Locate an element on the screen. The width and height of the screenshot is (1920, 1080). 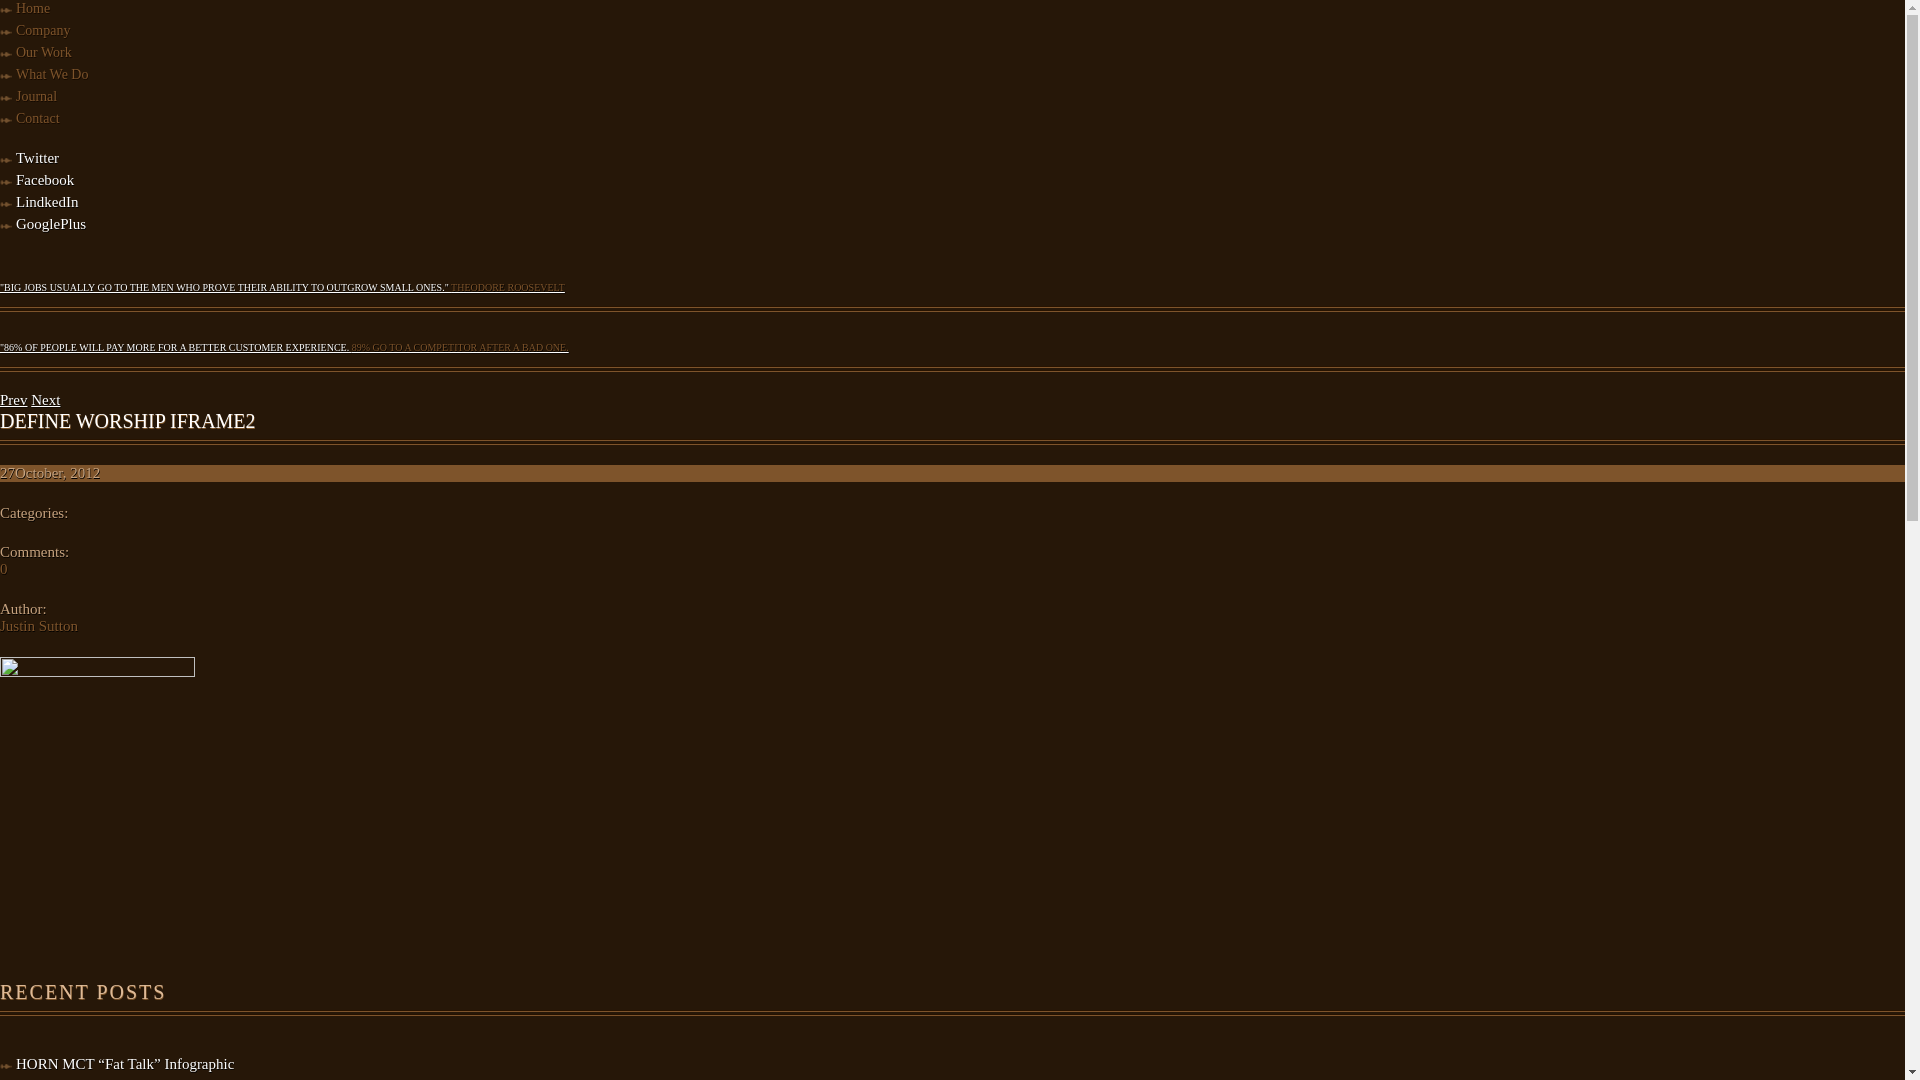
Contact is located at coordinates (38, 118).